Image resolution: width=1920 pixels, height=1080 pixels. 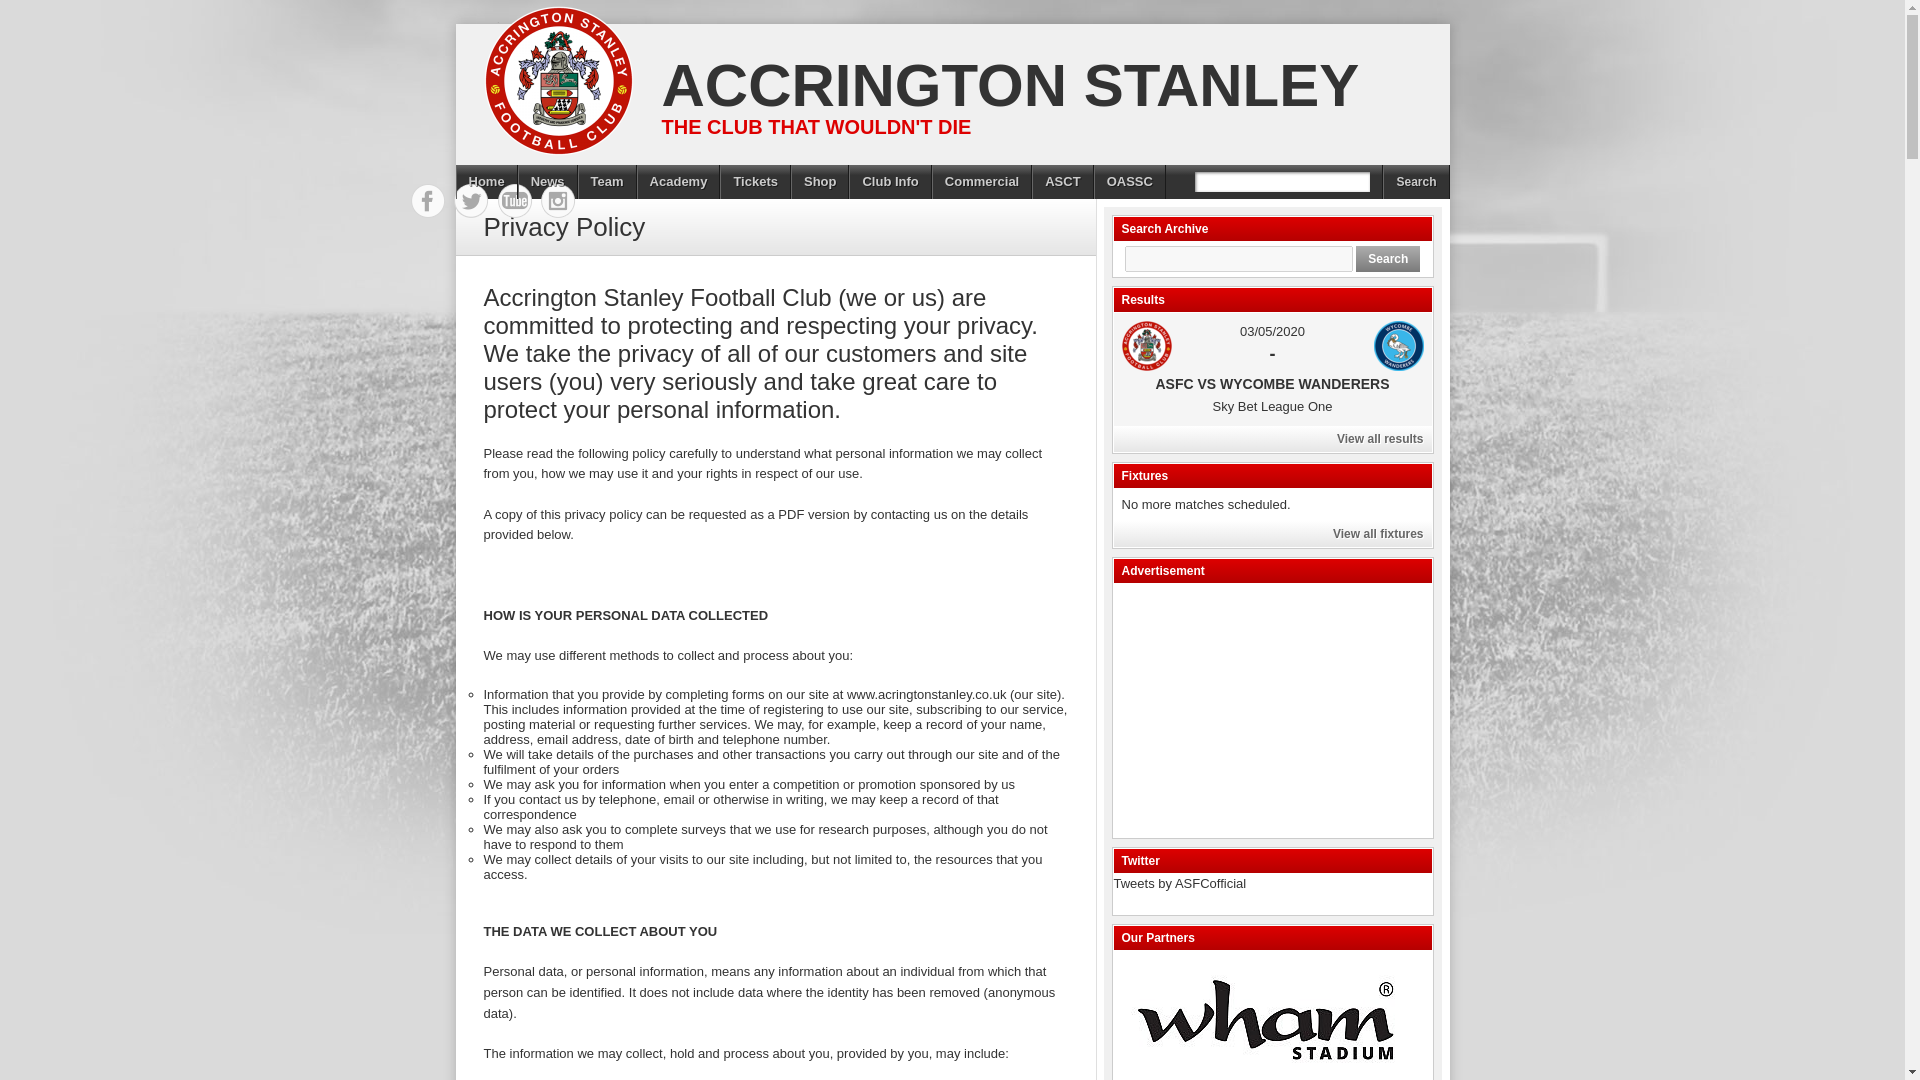 What do you see at coordinates (1416, 182) in the screenshot?
I see `Search` at bounding box center [1416, 182].